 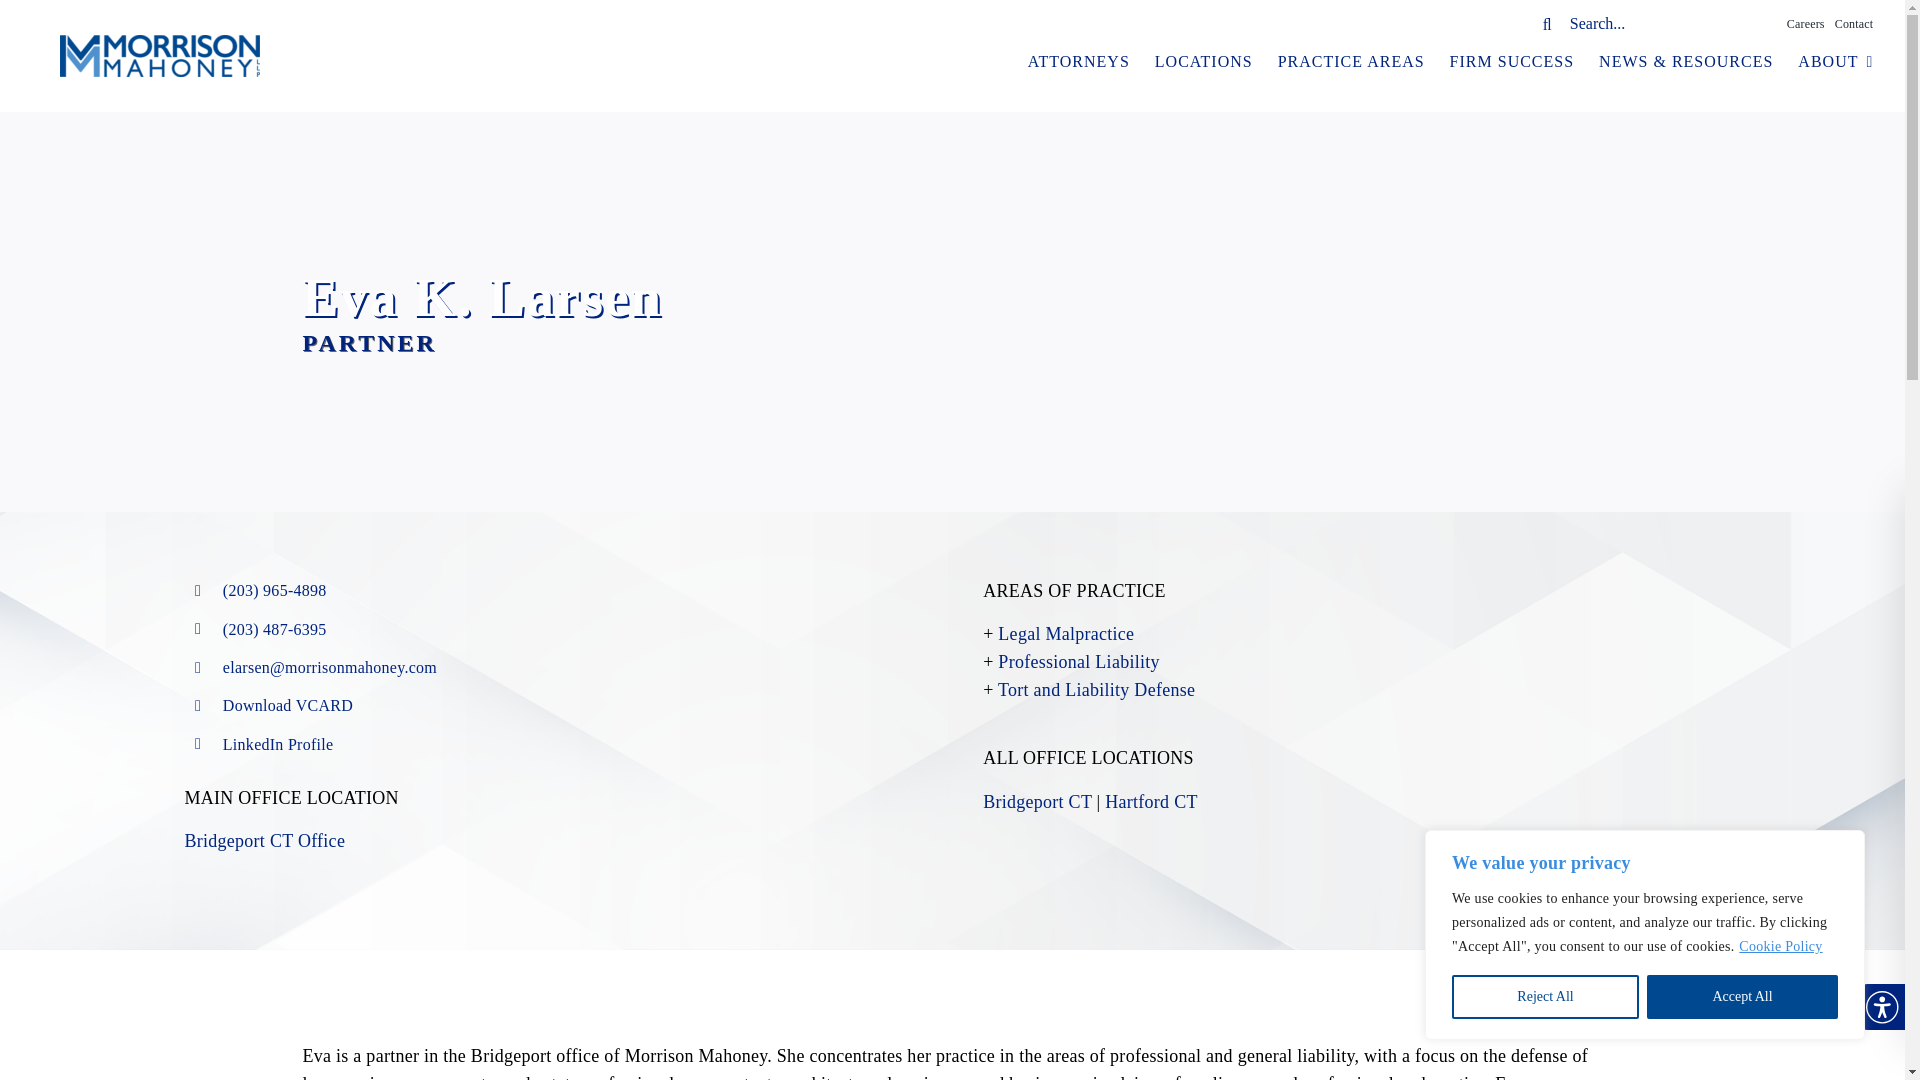 What do you see at coordinates (1512, 61) in the screenshot?
I see `FIRM SUCCESS` at bounding box center [1512, 61].